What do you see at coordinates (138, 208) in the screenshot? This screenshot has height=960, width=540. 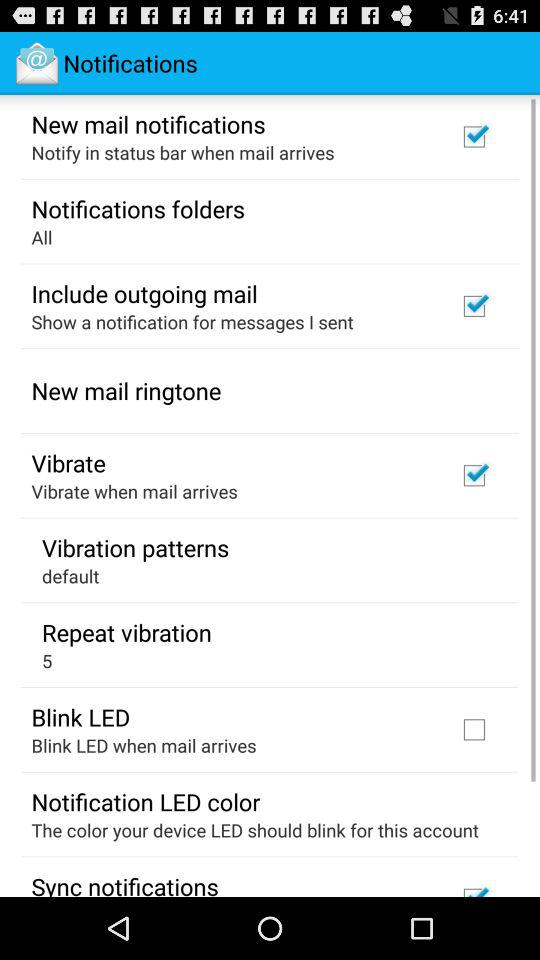 I see `tap app below the notify in status icon` at bounding box center [138, 208].